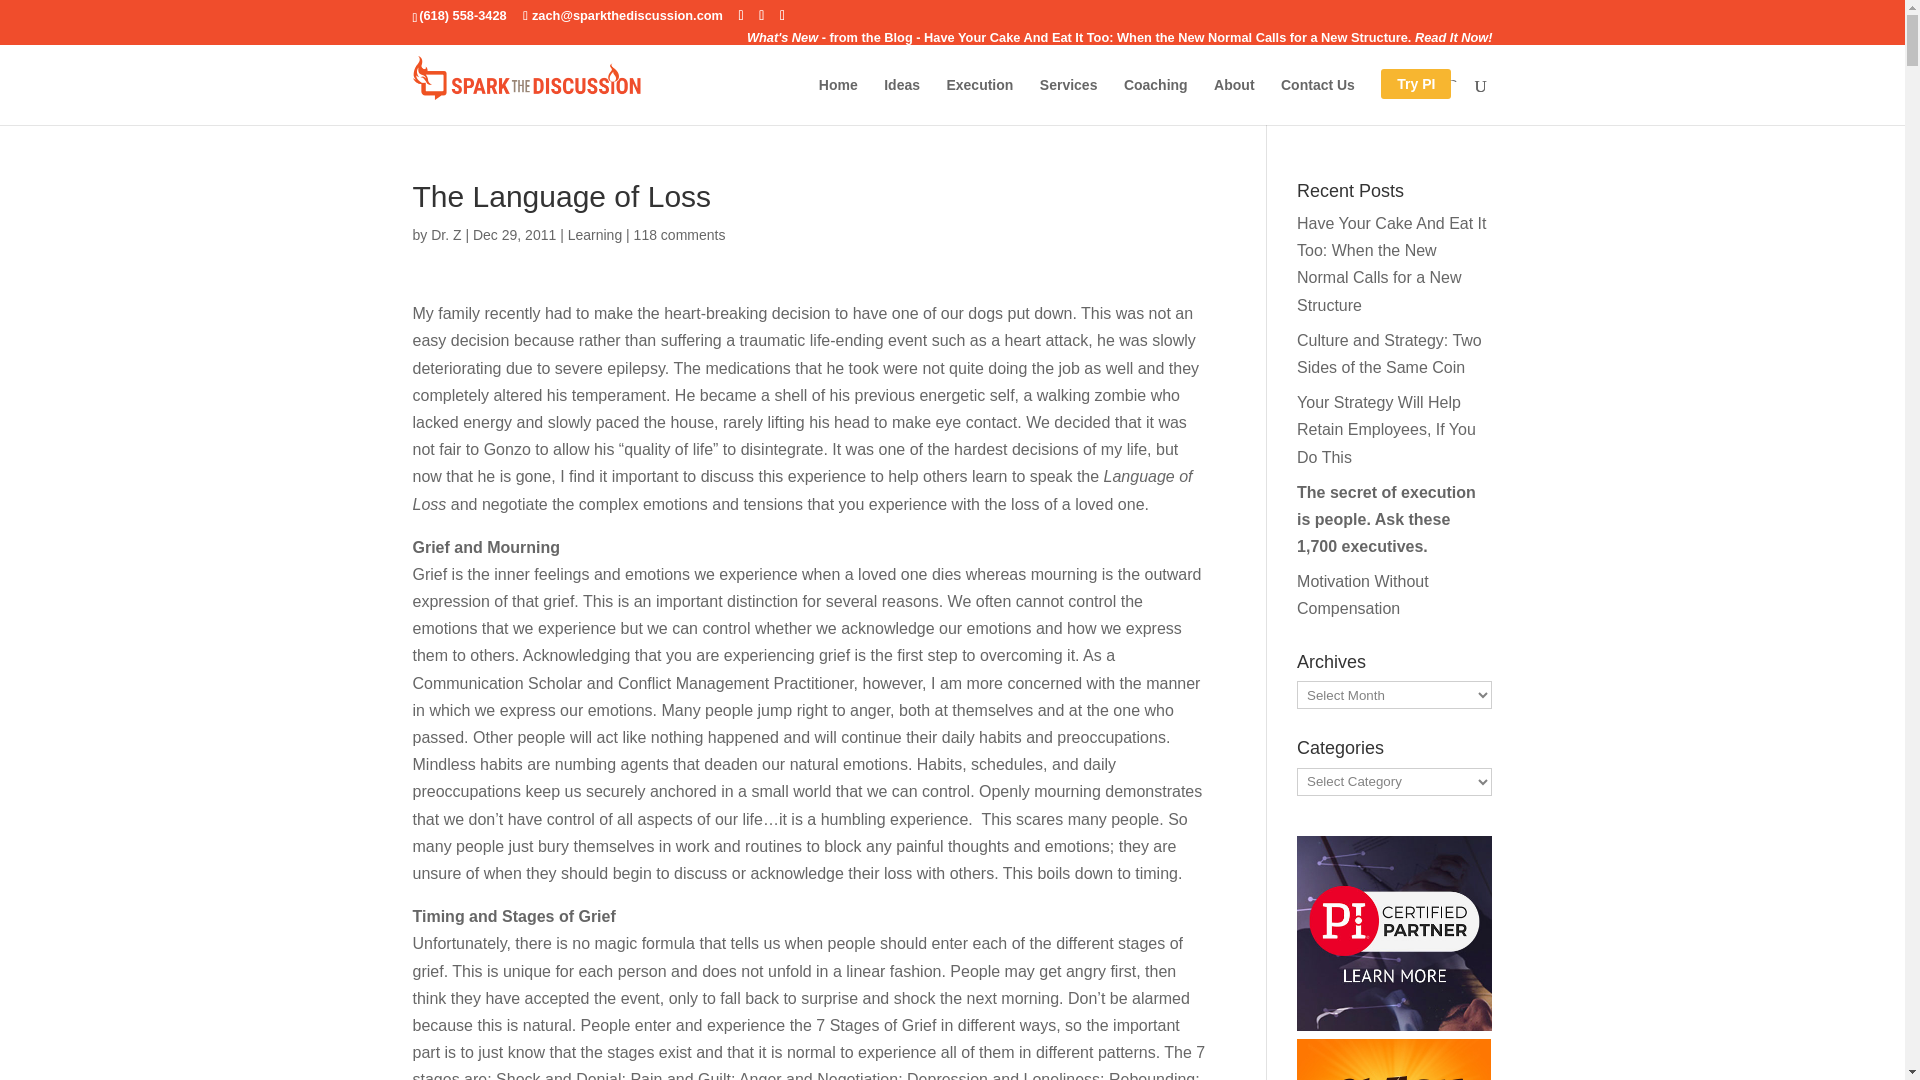 The height and width of the screenshot is (1080, 1920). I want to click on Learn about the Predictive Index, so click(1394, 933).